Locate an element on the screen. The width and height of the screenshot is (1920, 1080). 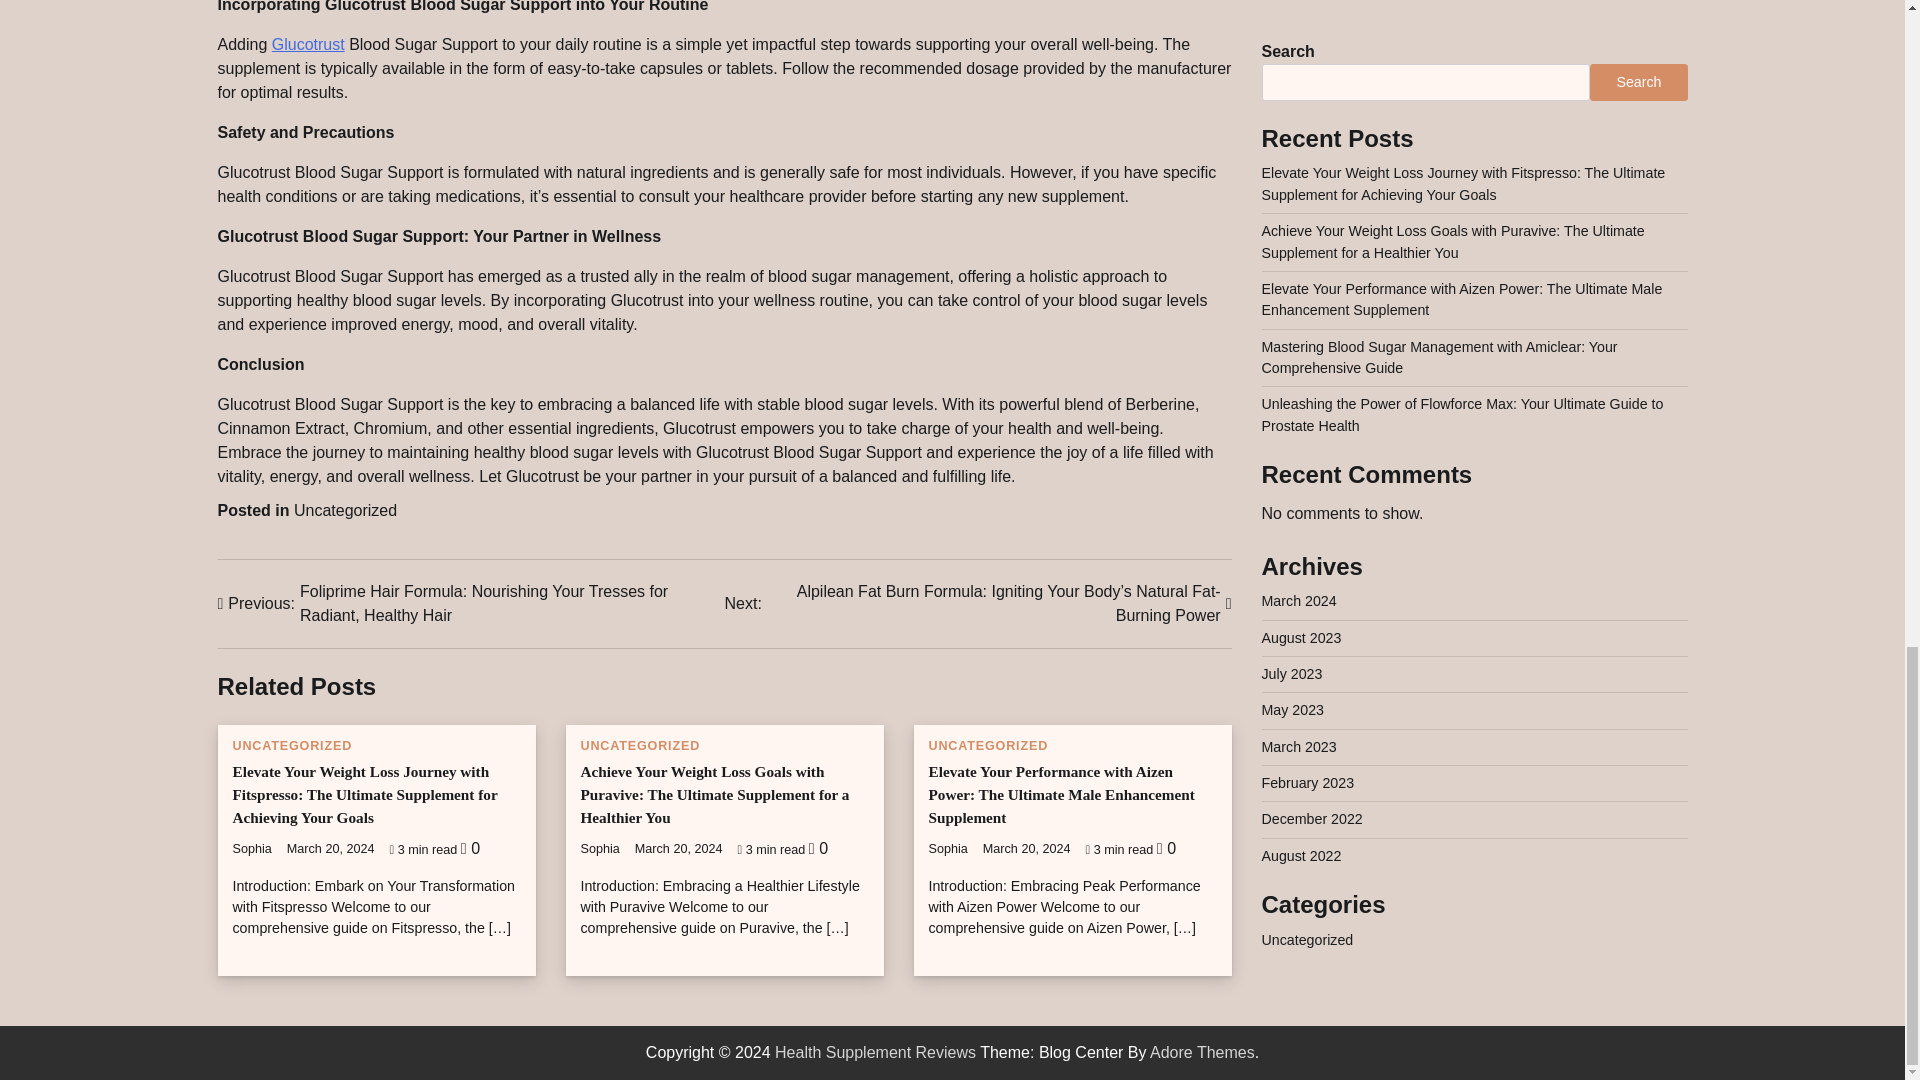
Health Supplement Reviews is located at coordinates (875, 1052).